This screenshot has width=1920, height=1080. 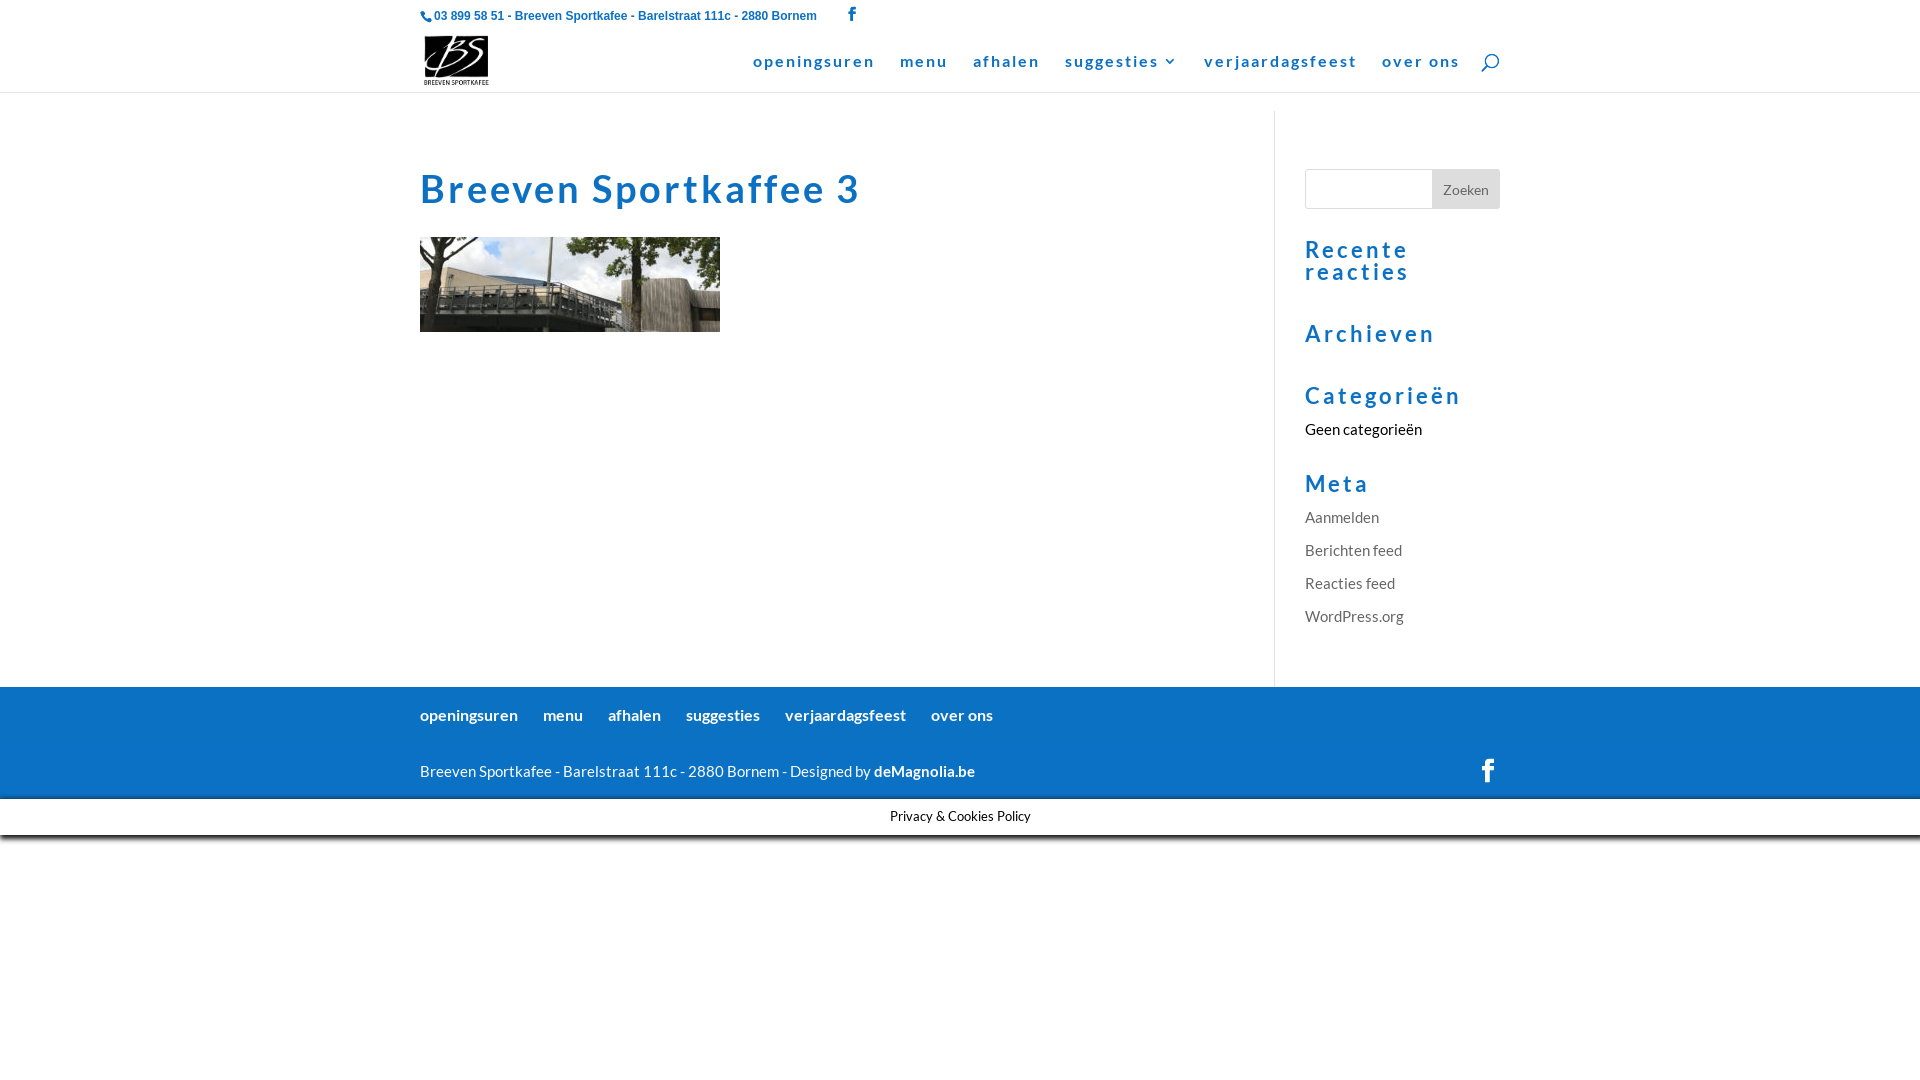 I want to click on afhalen, so click(x=1006, y=73).